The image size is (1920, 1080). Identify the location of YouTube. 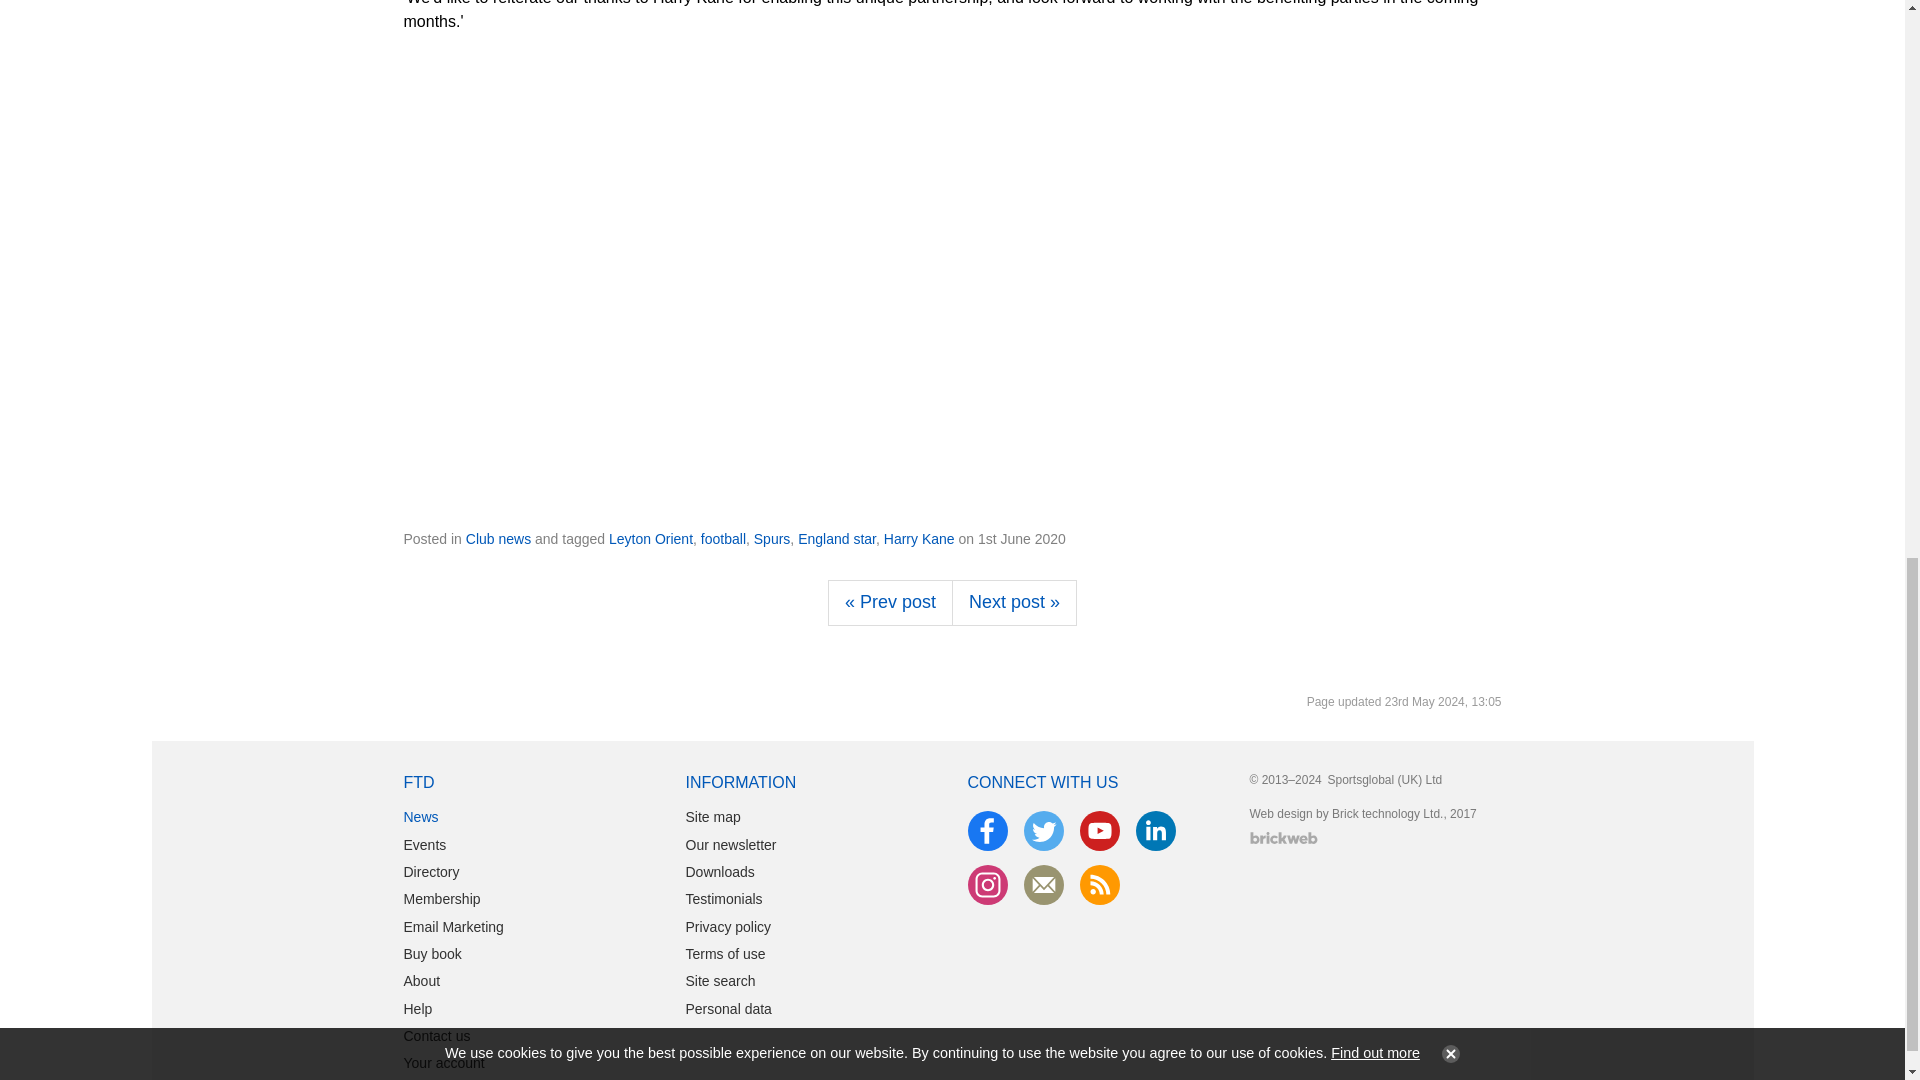
(1100, 831).